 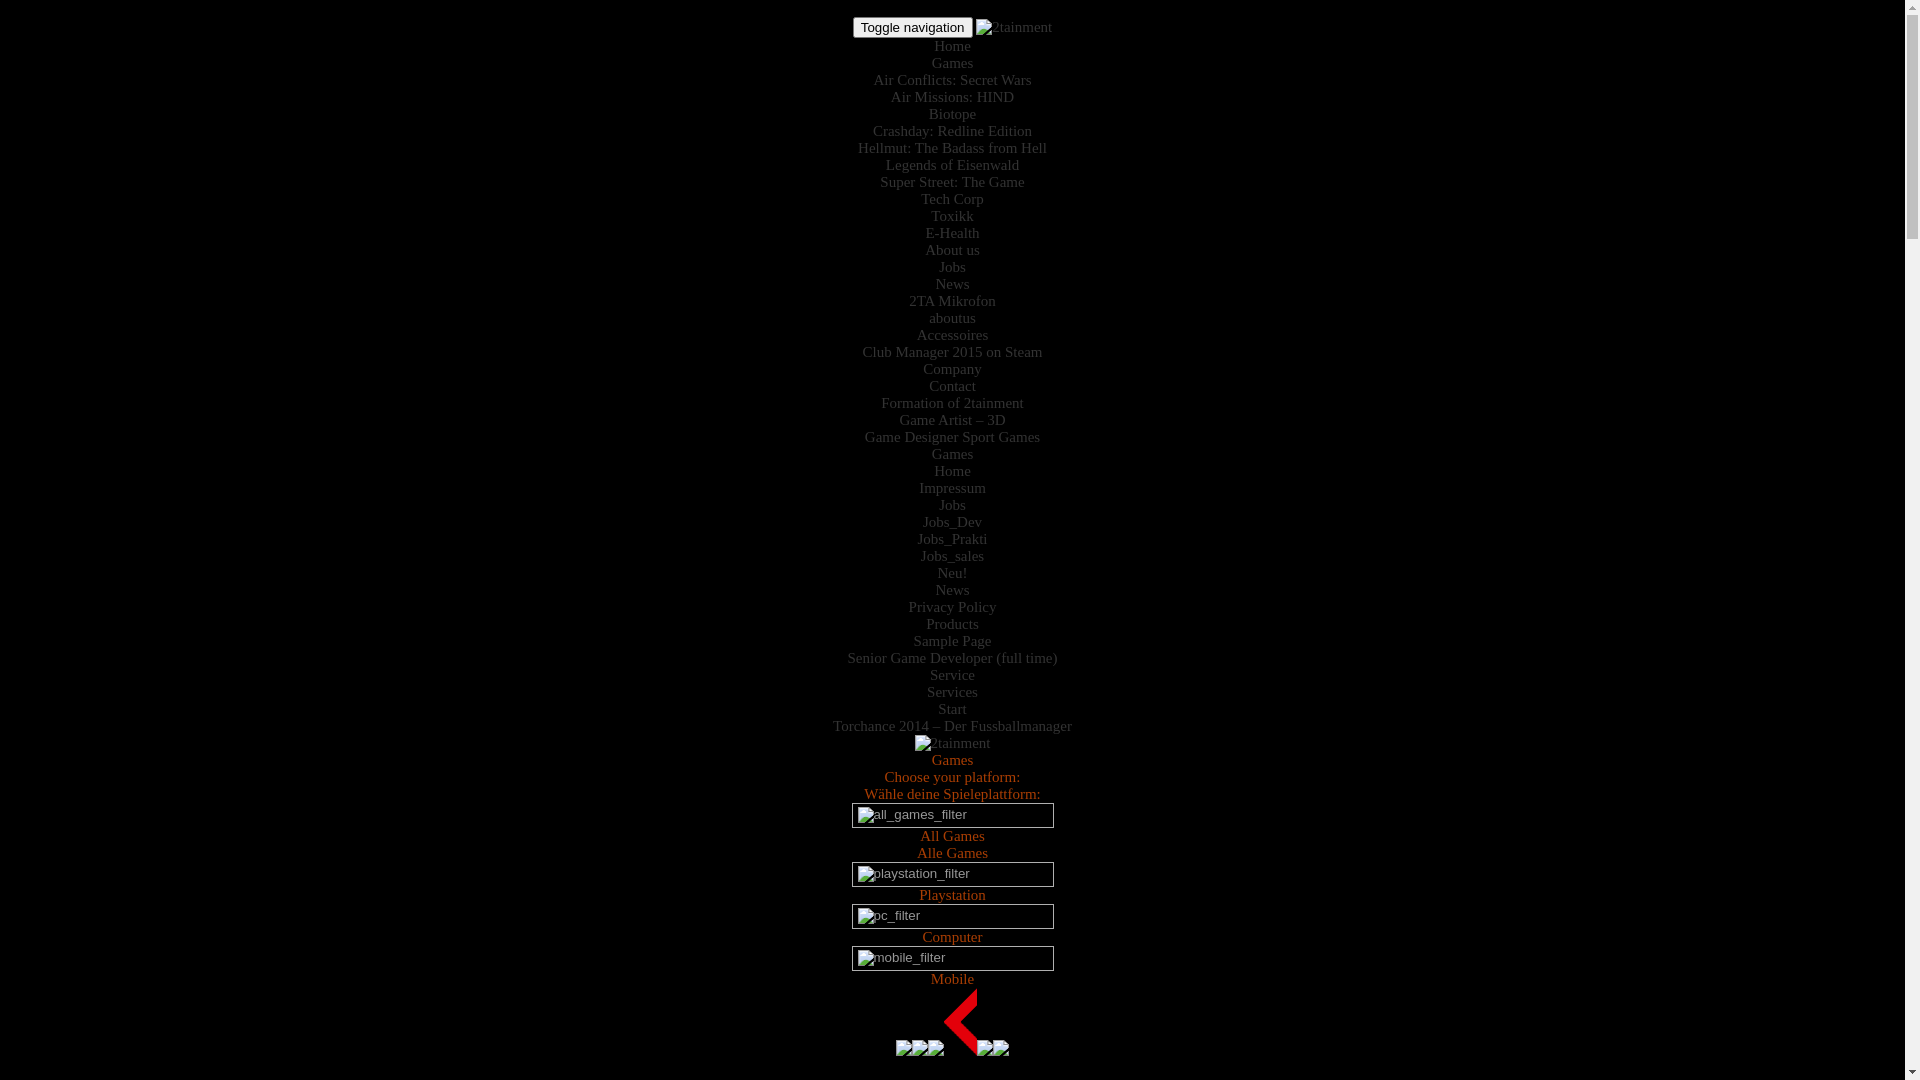 I want to click on Neu!, so click(x=953, y=573).